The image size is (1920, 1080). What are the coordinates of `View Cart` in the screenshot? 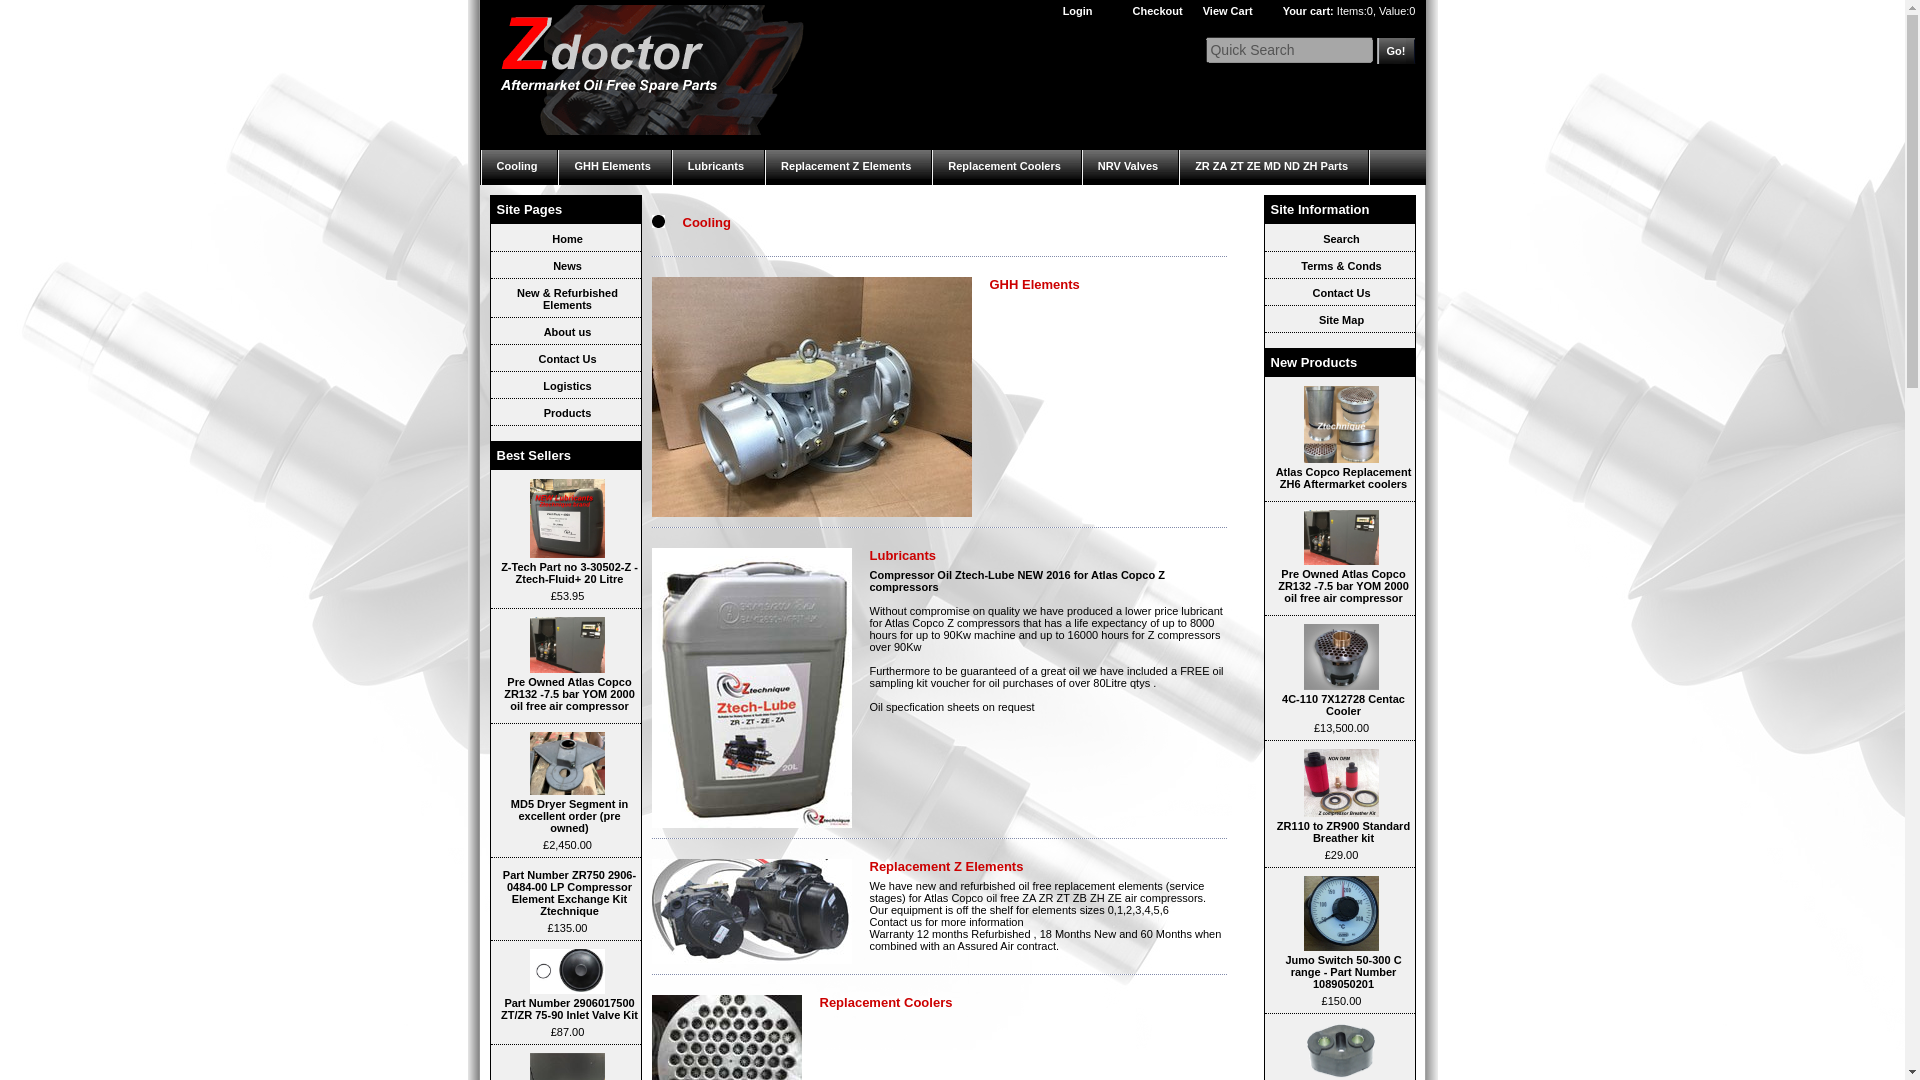 It's located at (1228, 11).